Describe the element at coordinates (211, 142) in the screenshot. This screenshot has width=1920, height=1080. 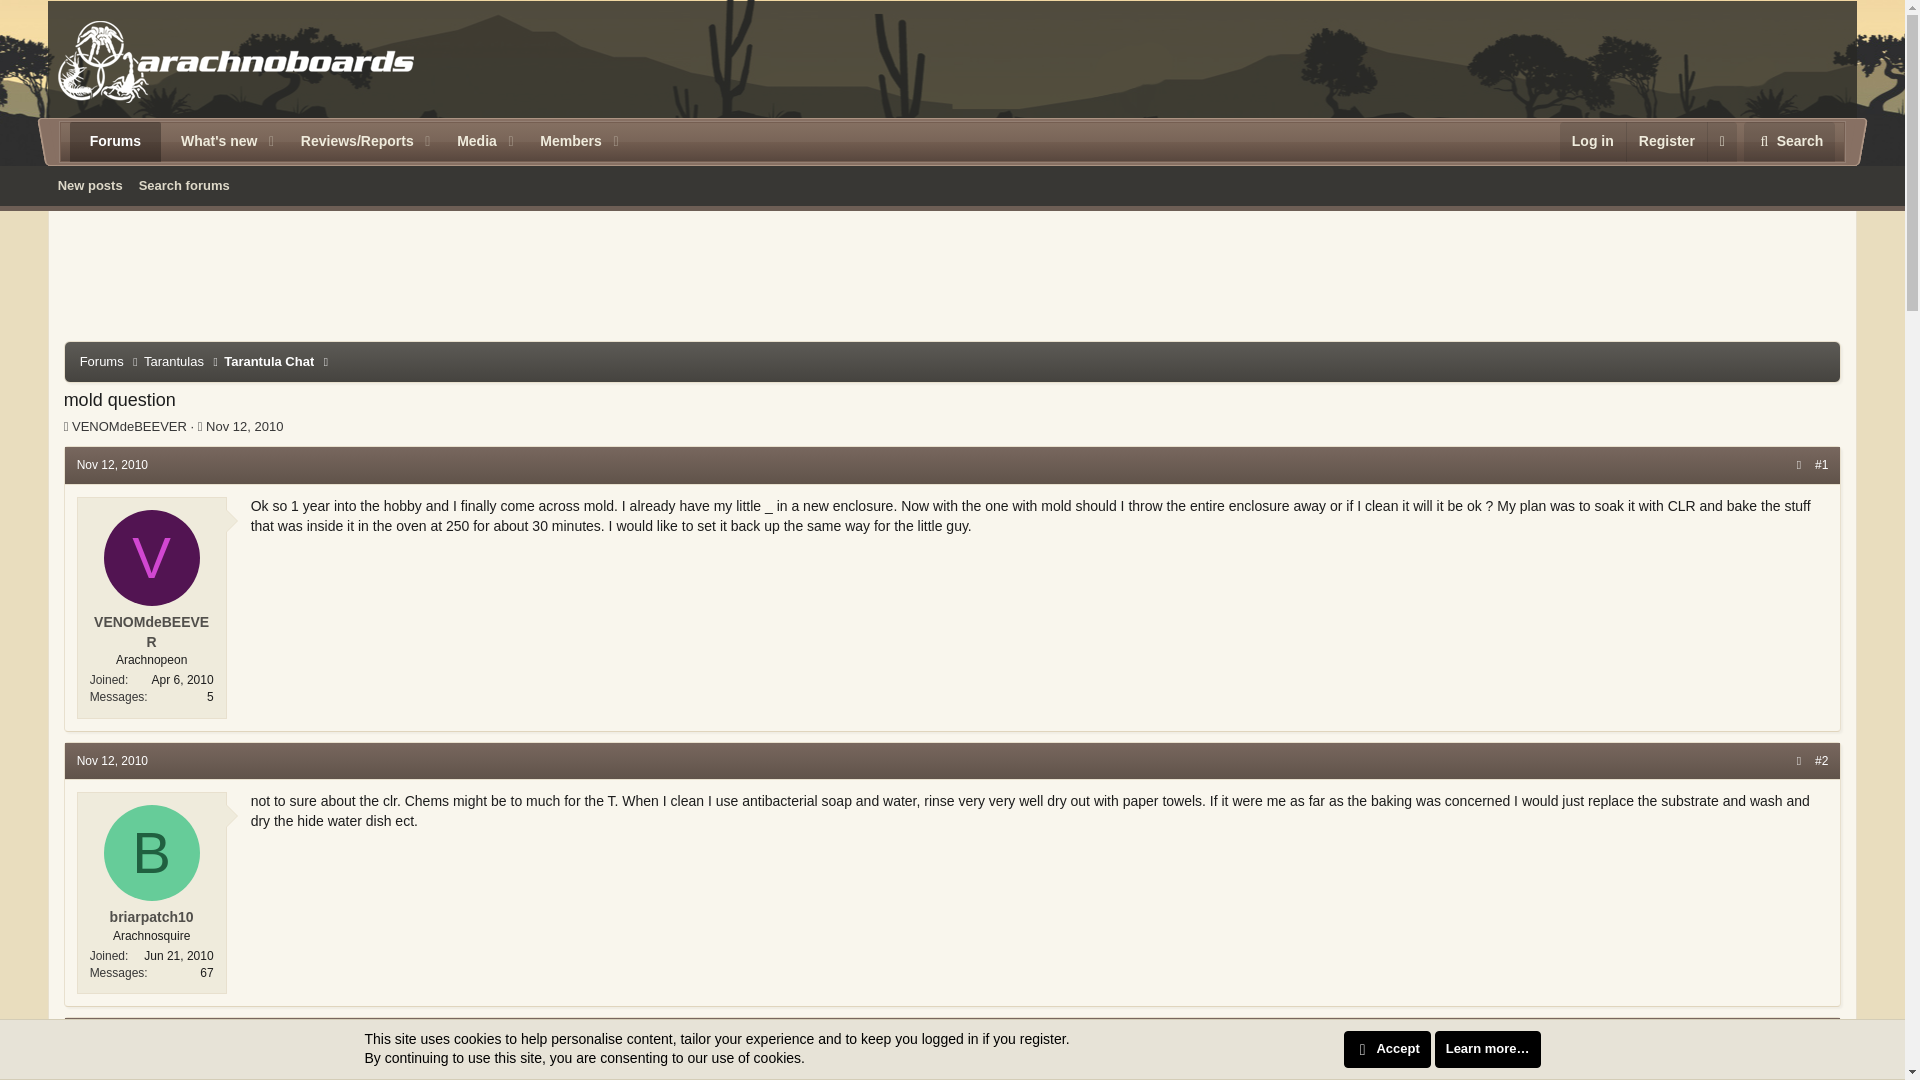
I see `What's new` at that location.